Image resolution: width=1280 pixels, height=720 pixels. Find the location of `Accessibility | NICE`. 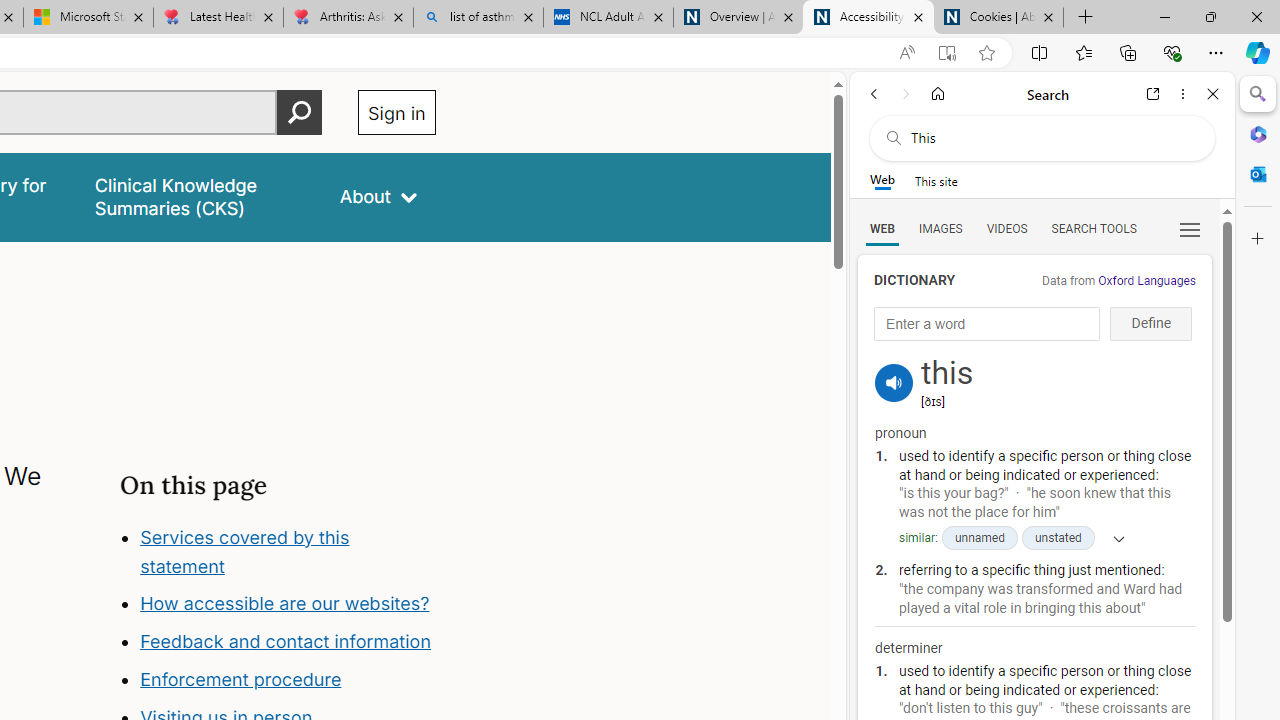

Accessibility | NICE is located at coordinates (868, 18).